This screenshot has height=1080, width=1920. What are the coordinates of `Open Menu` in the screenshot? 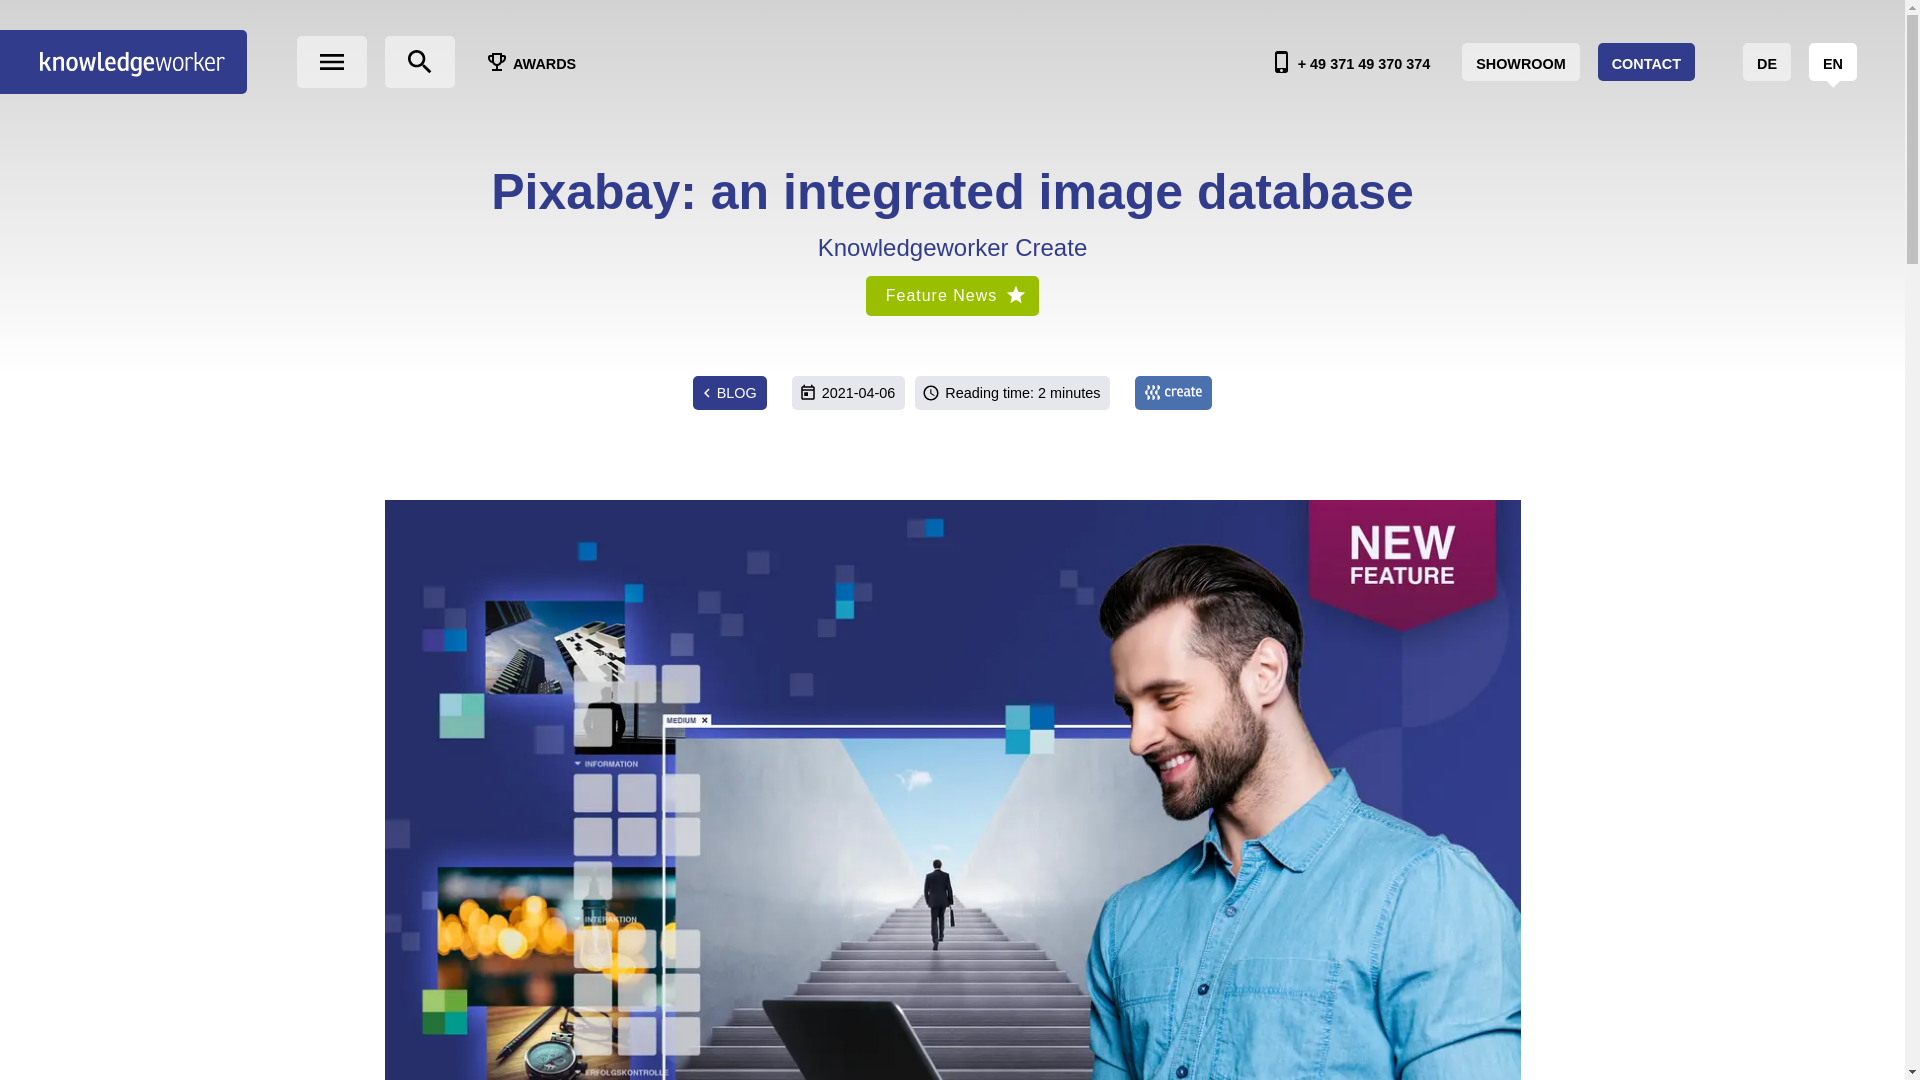 It's located at (332, 61).